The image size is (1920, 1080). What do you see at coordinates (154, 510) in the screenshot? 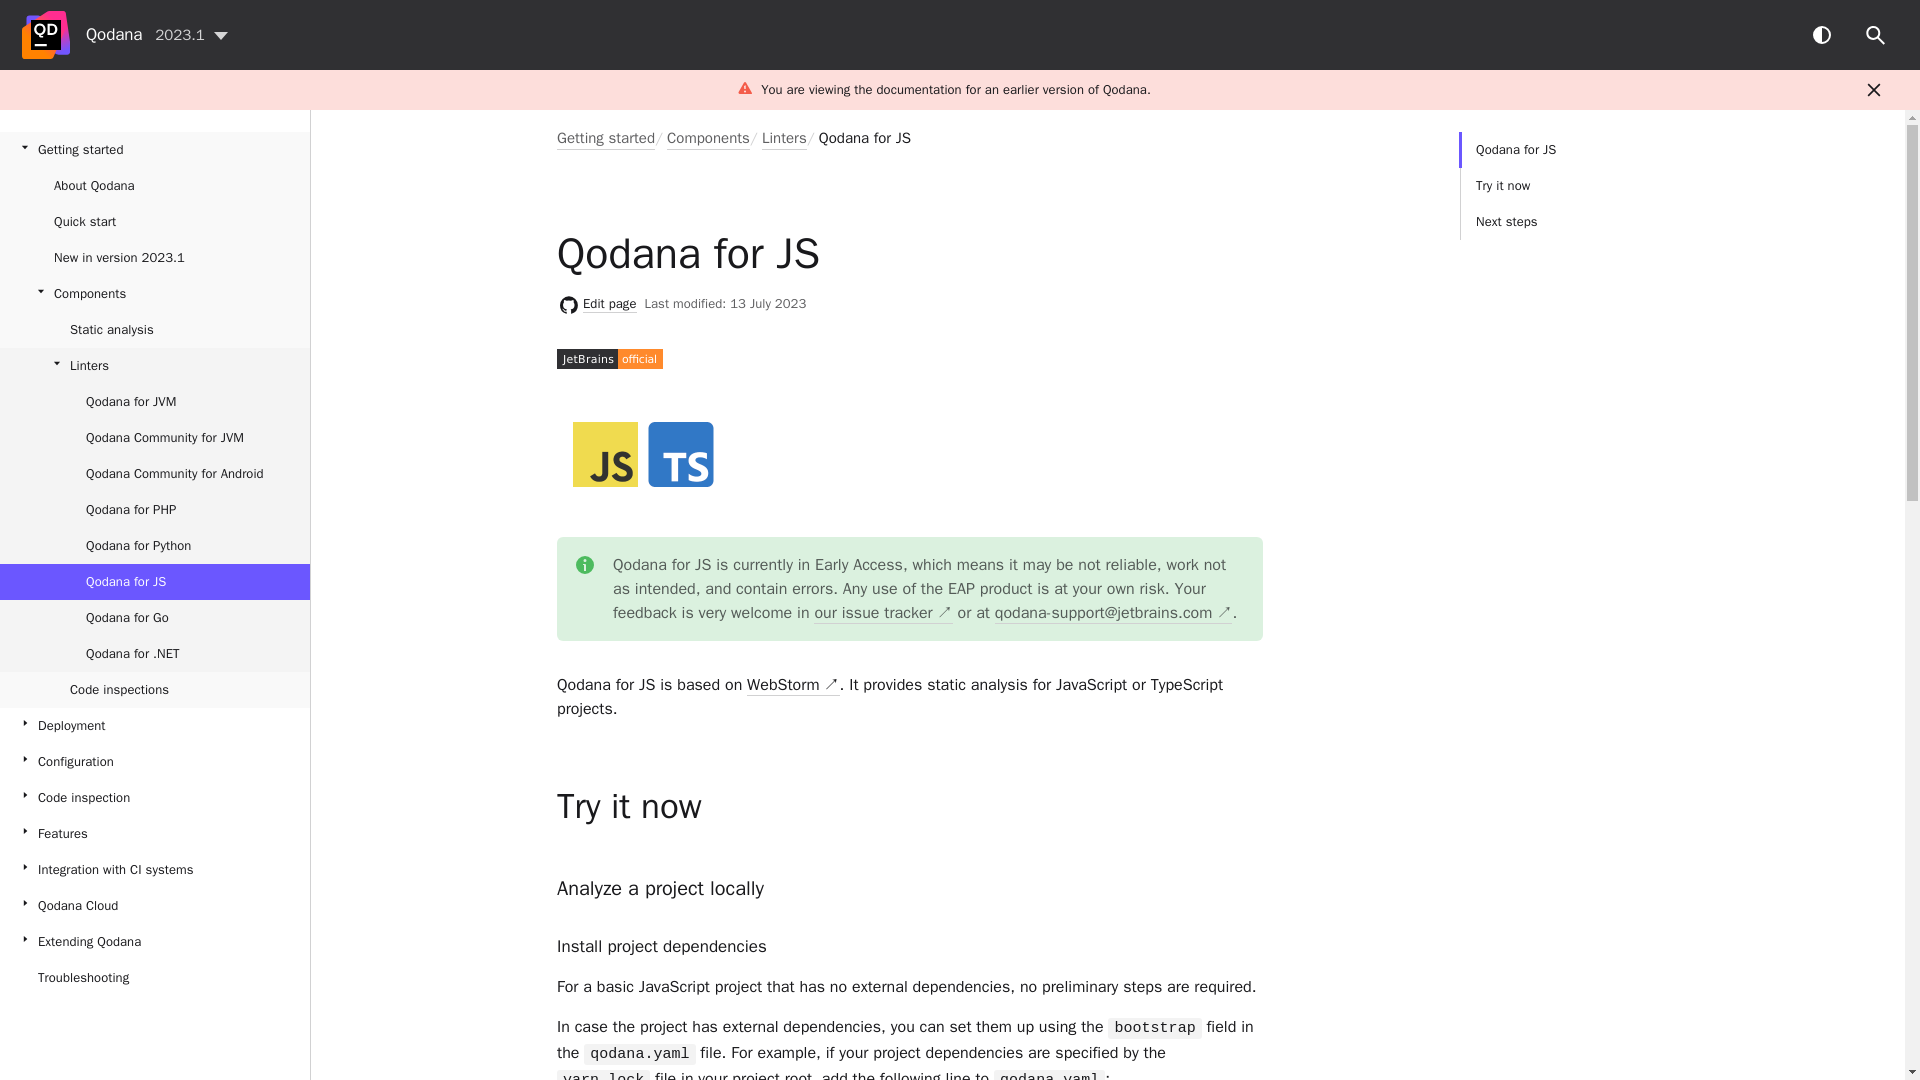
I see `Qodana for PHP` at bounding box center [154, 510].